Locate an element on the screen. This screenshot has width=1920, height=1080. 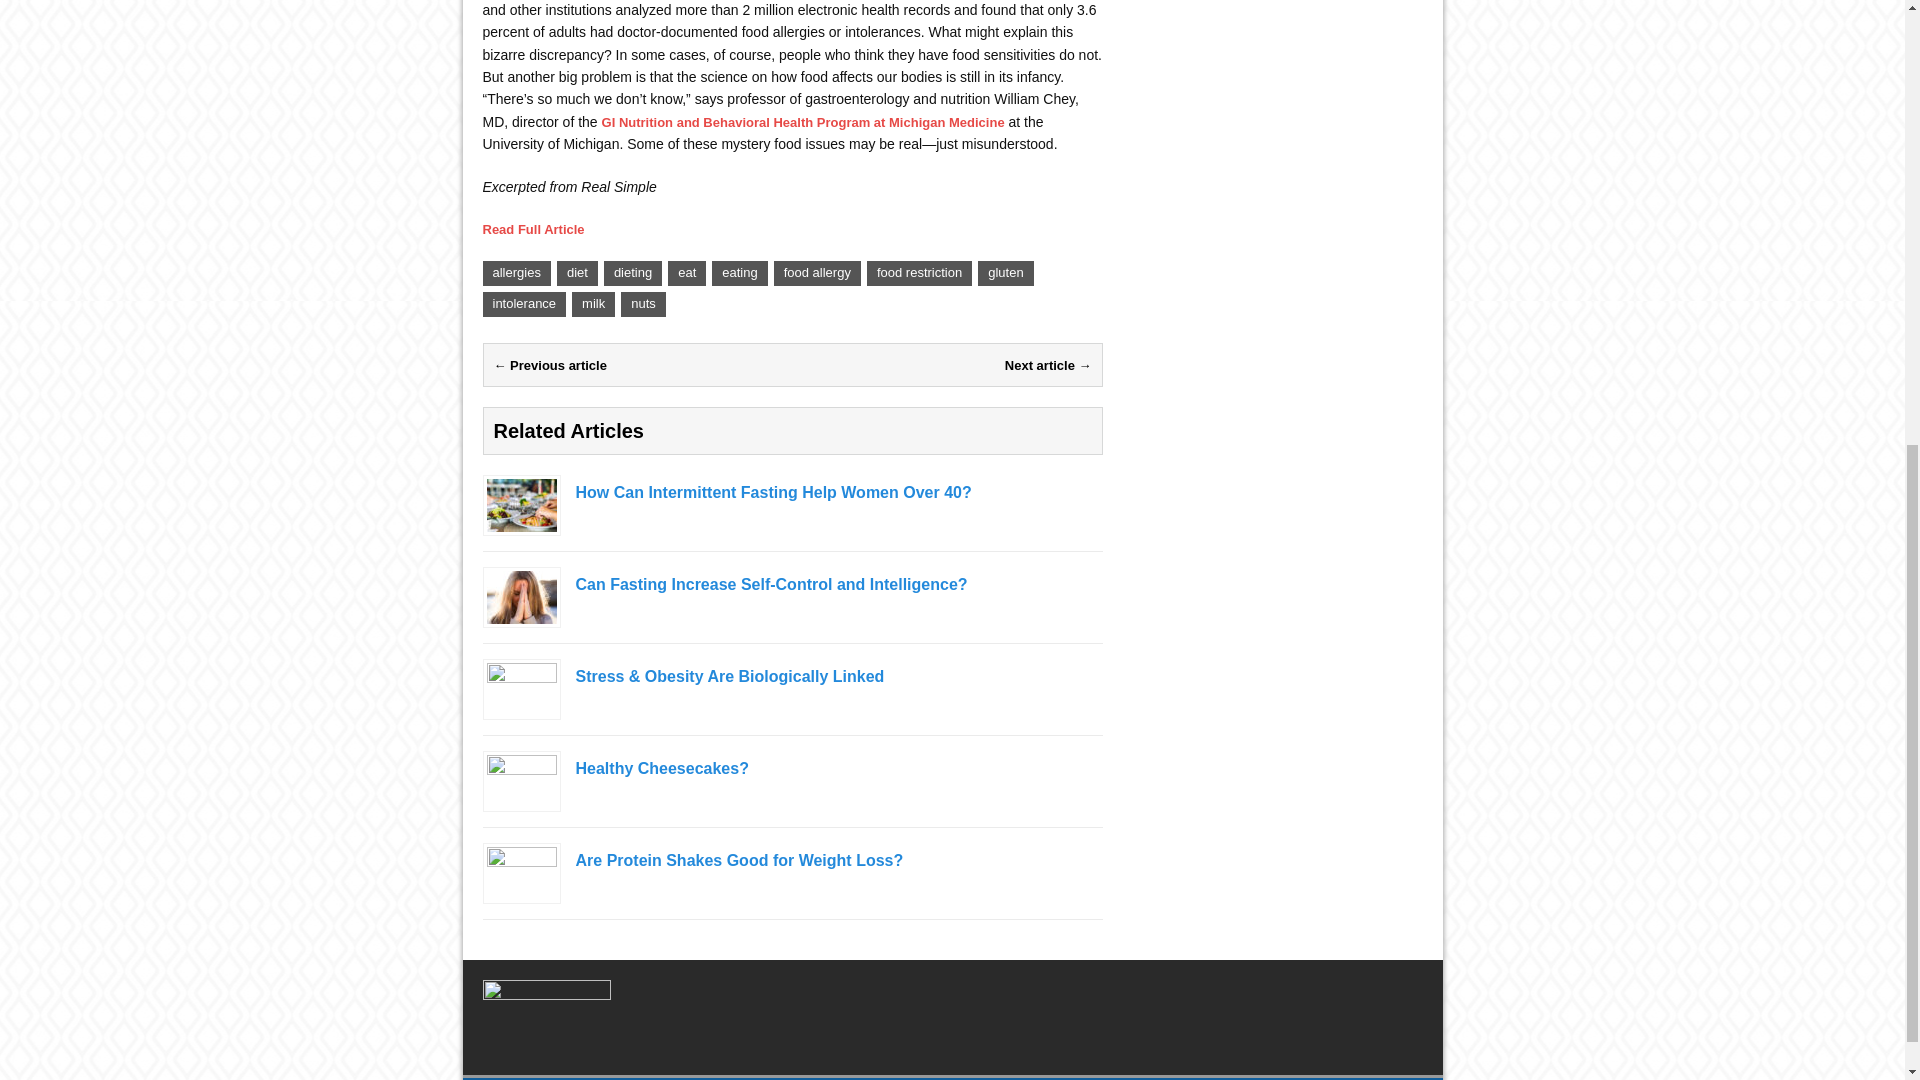
nuts is located at coordinates (643, 304).